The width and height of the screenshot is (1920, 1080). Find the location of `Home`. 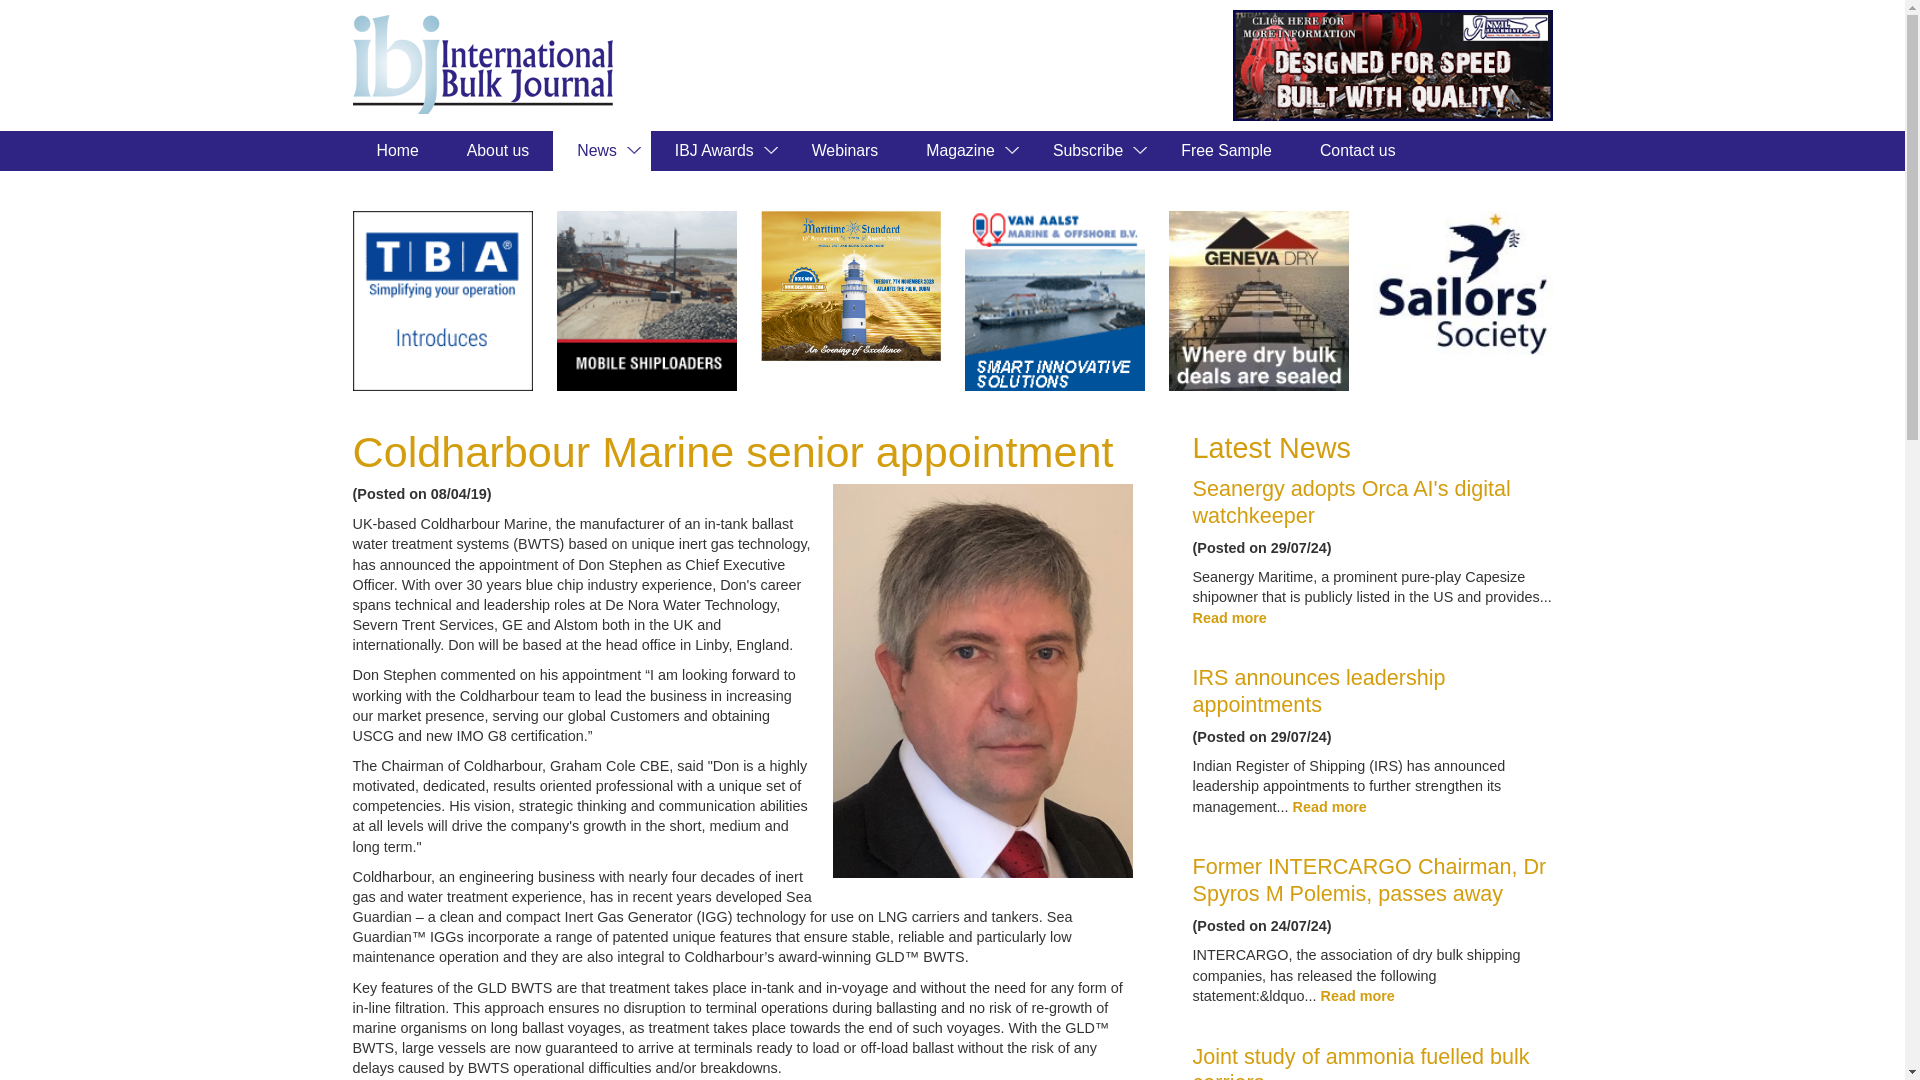

Home is located at coordinates (396, 150).